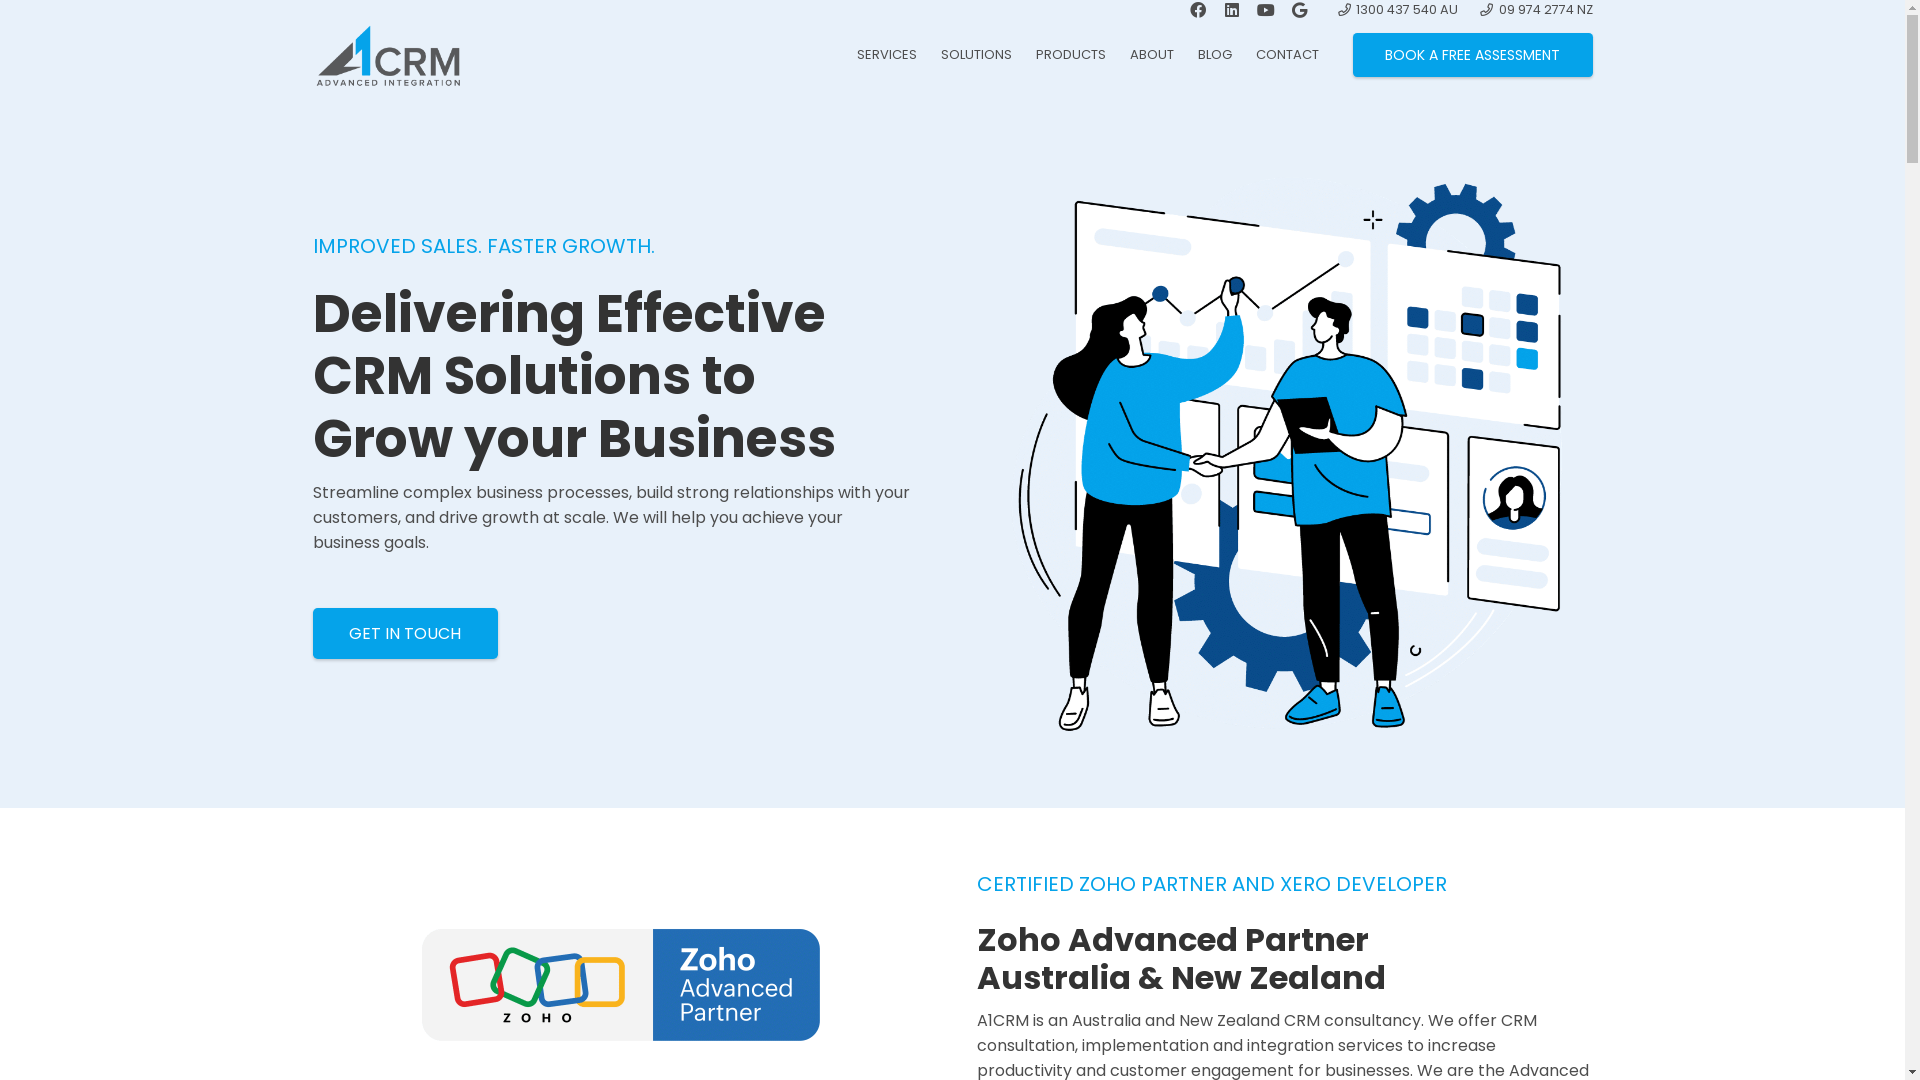 The width and height of the screenshot is (1920, 1080). What do you see at coordinates (896, 768) in the screenshot?
I see `5 Things Every Zoho Implementation Needs` at bounding box center [896, 768].